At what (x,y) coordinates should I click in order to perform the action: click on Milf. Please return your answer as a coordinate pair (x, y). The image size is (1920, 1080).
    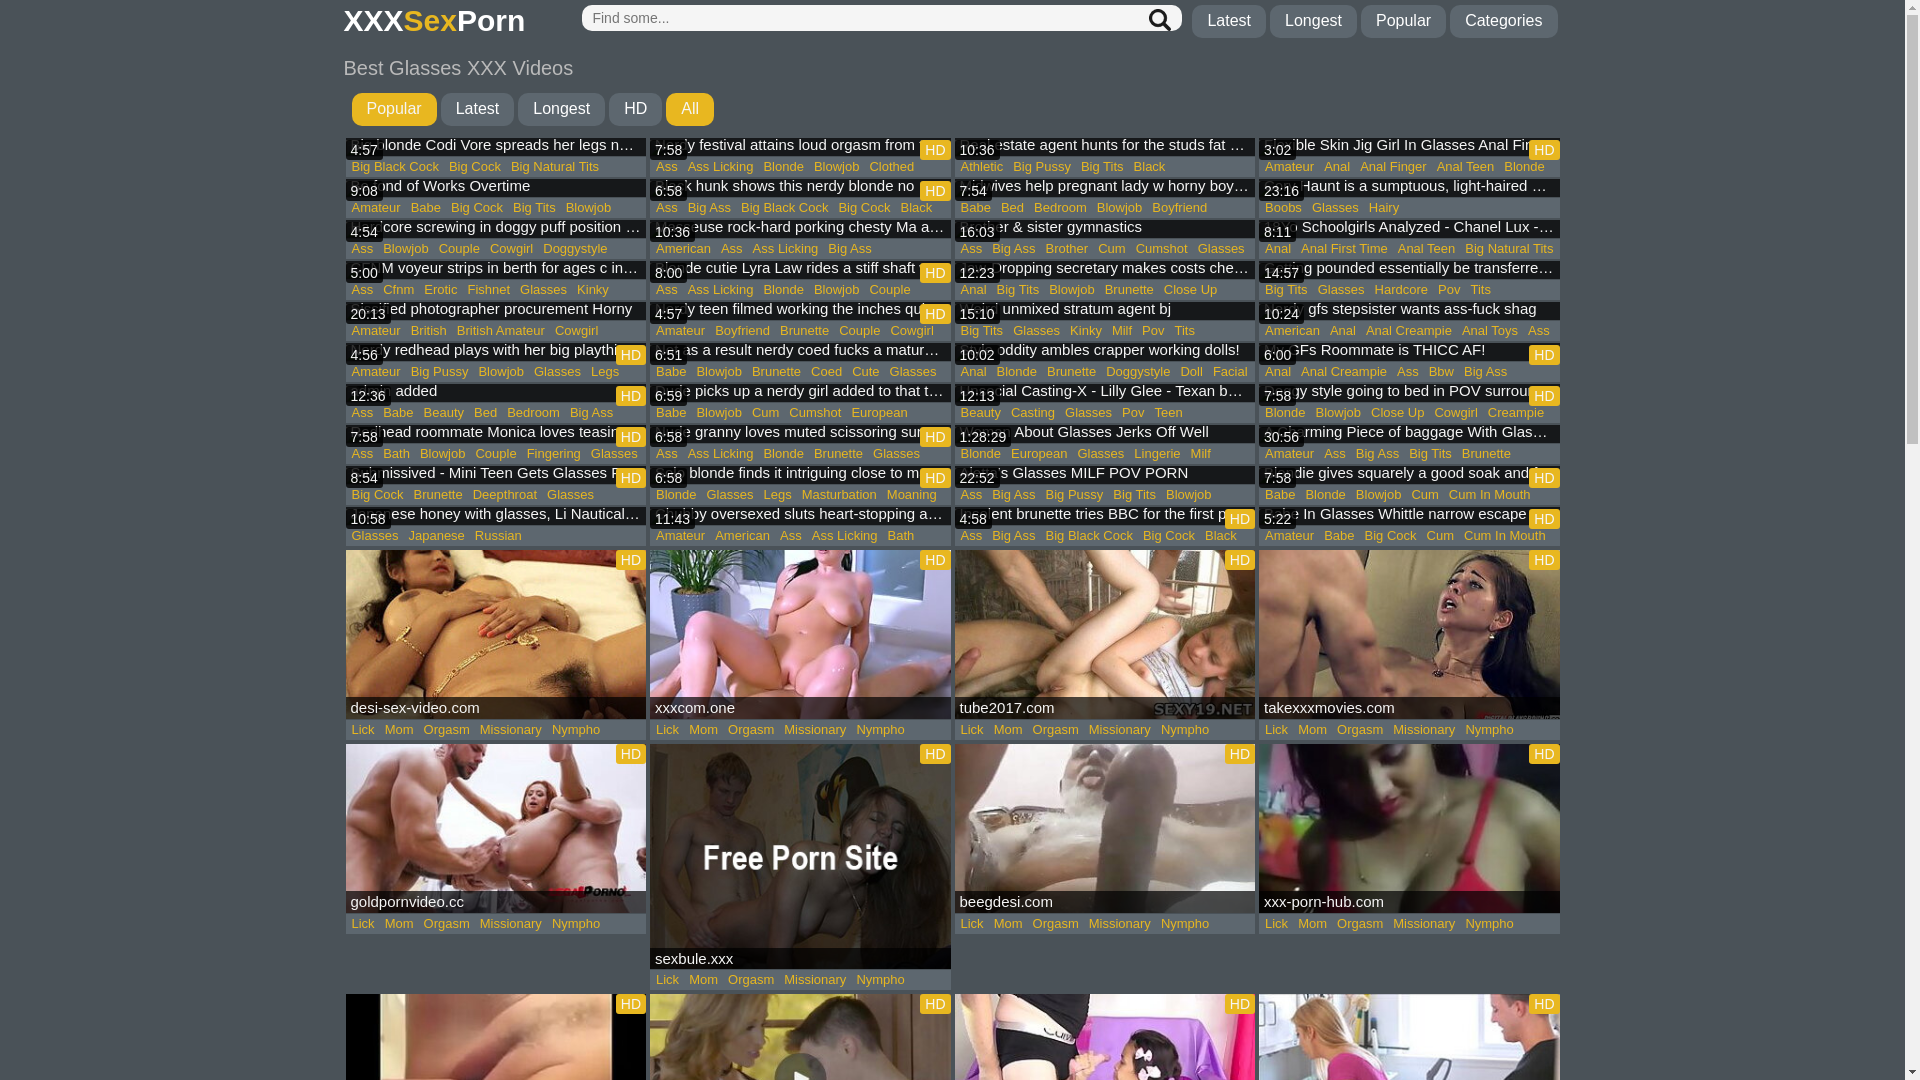
    Looking at the image, I should click on (1122, 331).